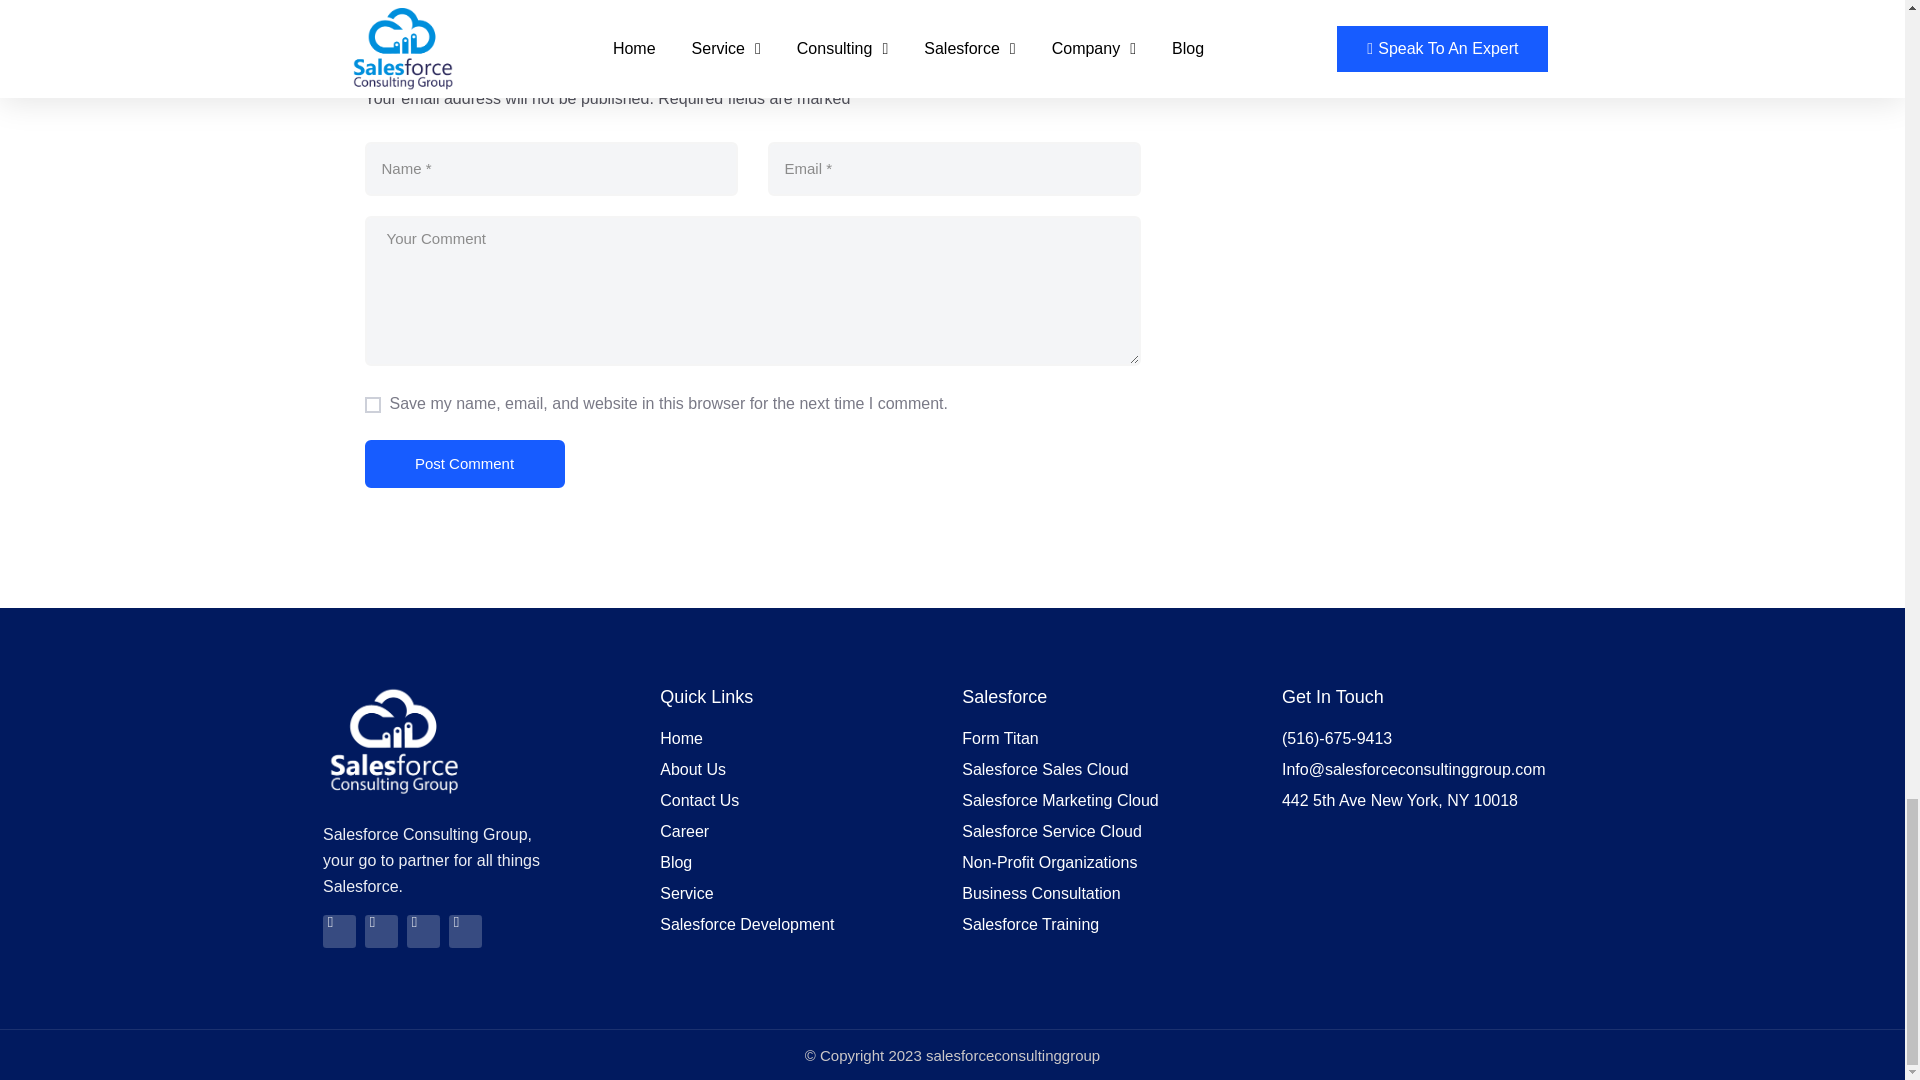 The width and height of the screenshot is (1920, 1080). What do you see at coordinates (464, 464) in the screenshot?
I see `Post Comment` at bounding box center [464, 464].